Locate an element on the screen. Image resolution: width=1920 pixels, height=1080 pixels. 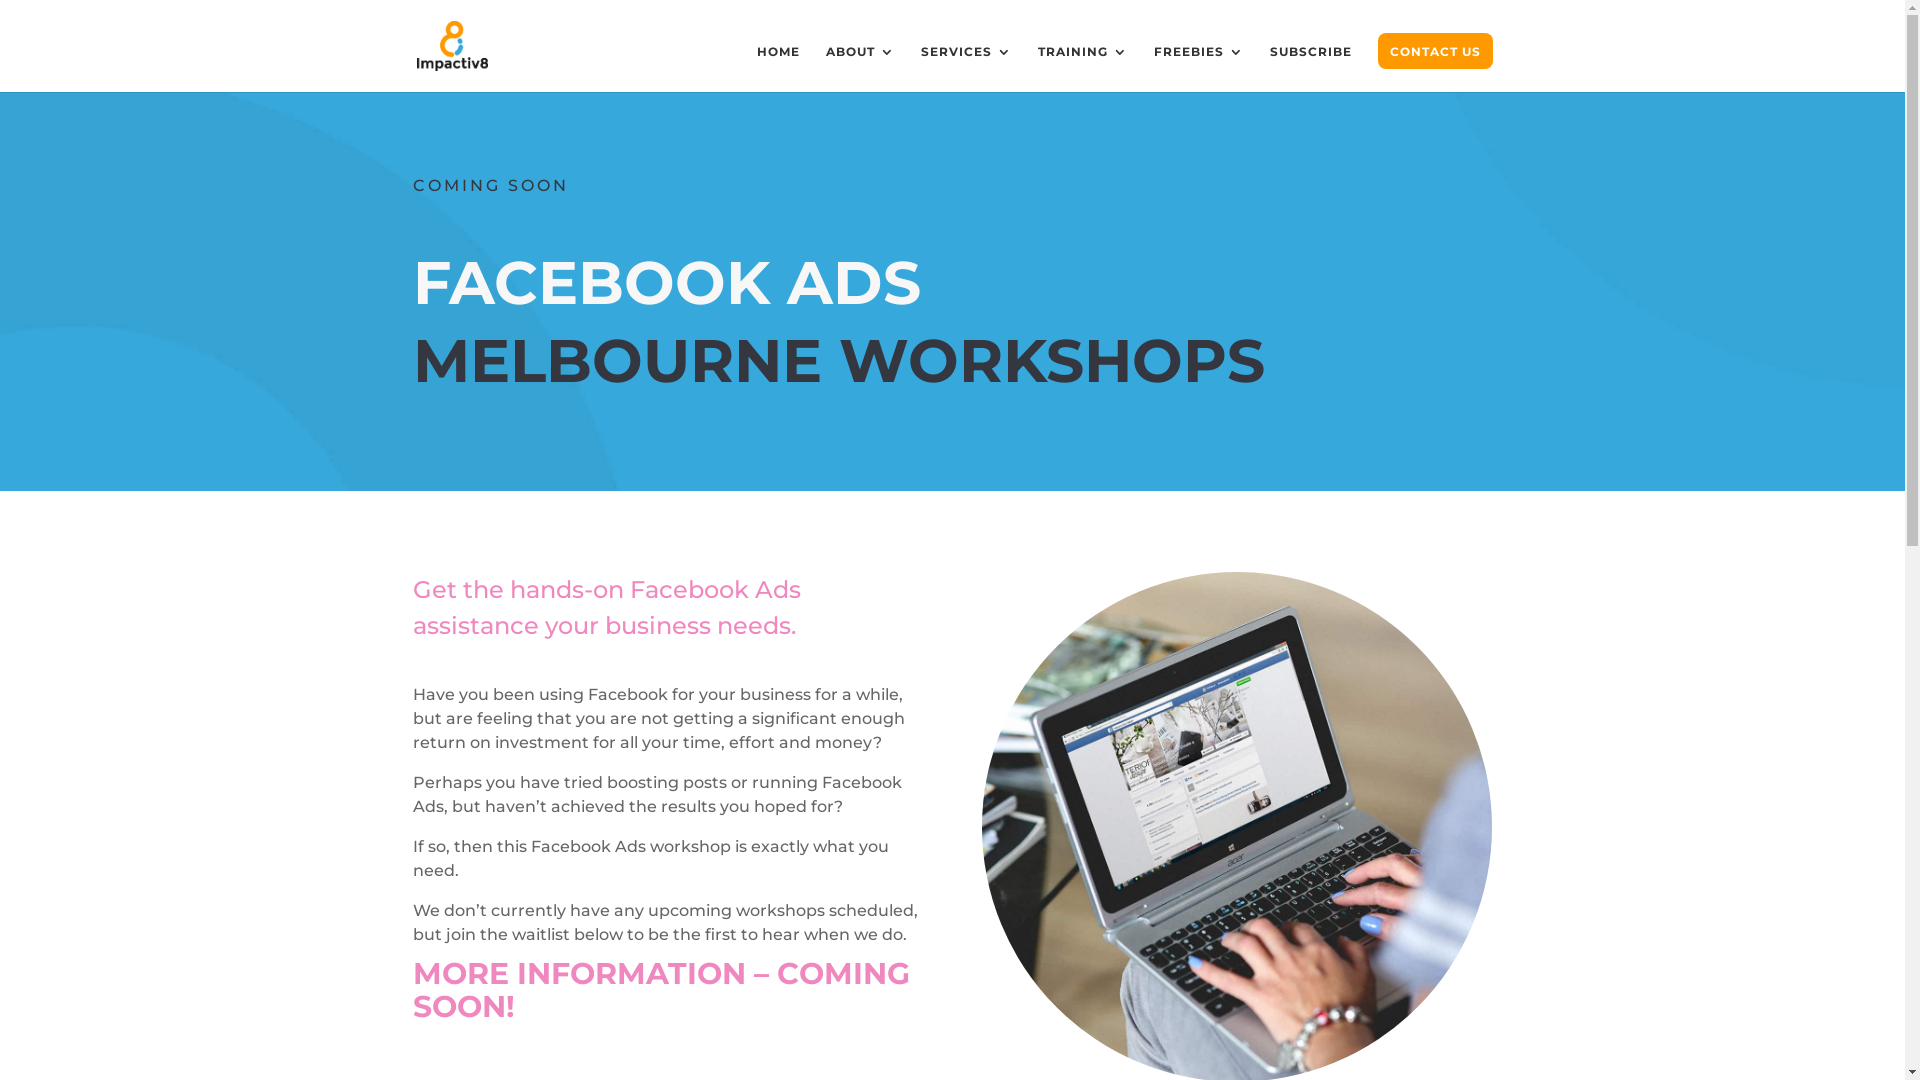
CONTACT US is located at coordinates (1436, 68).